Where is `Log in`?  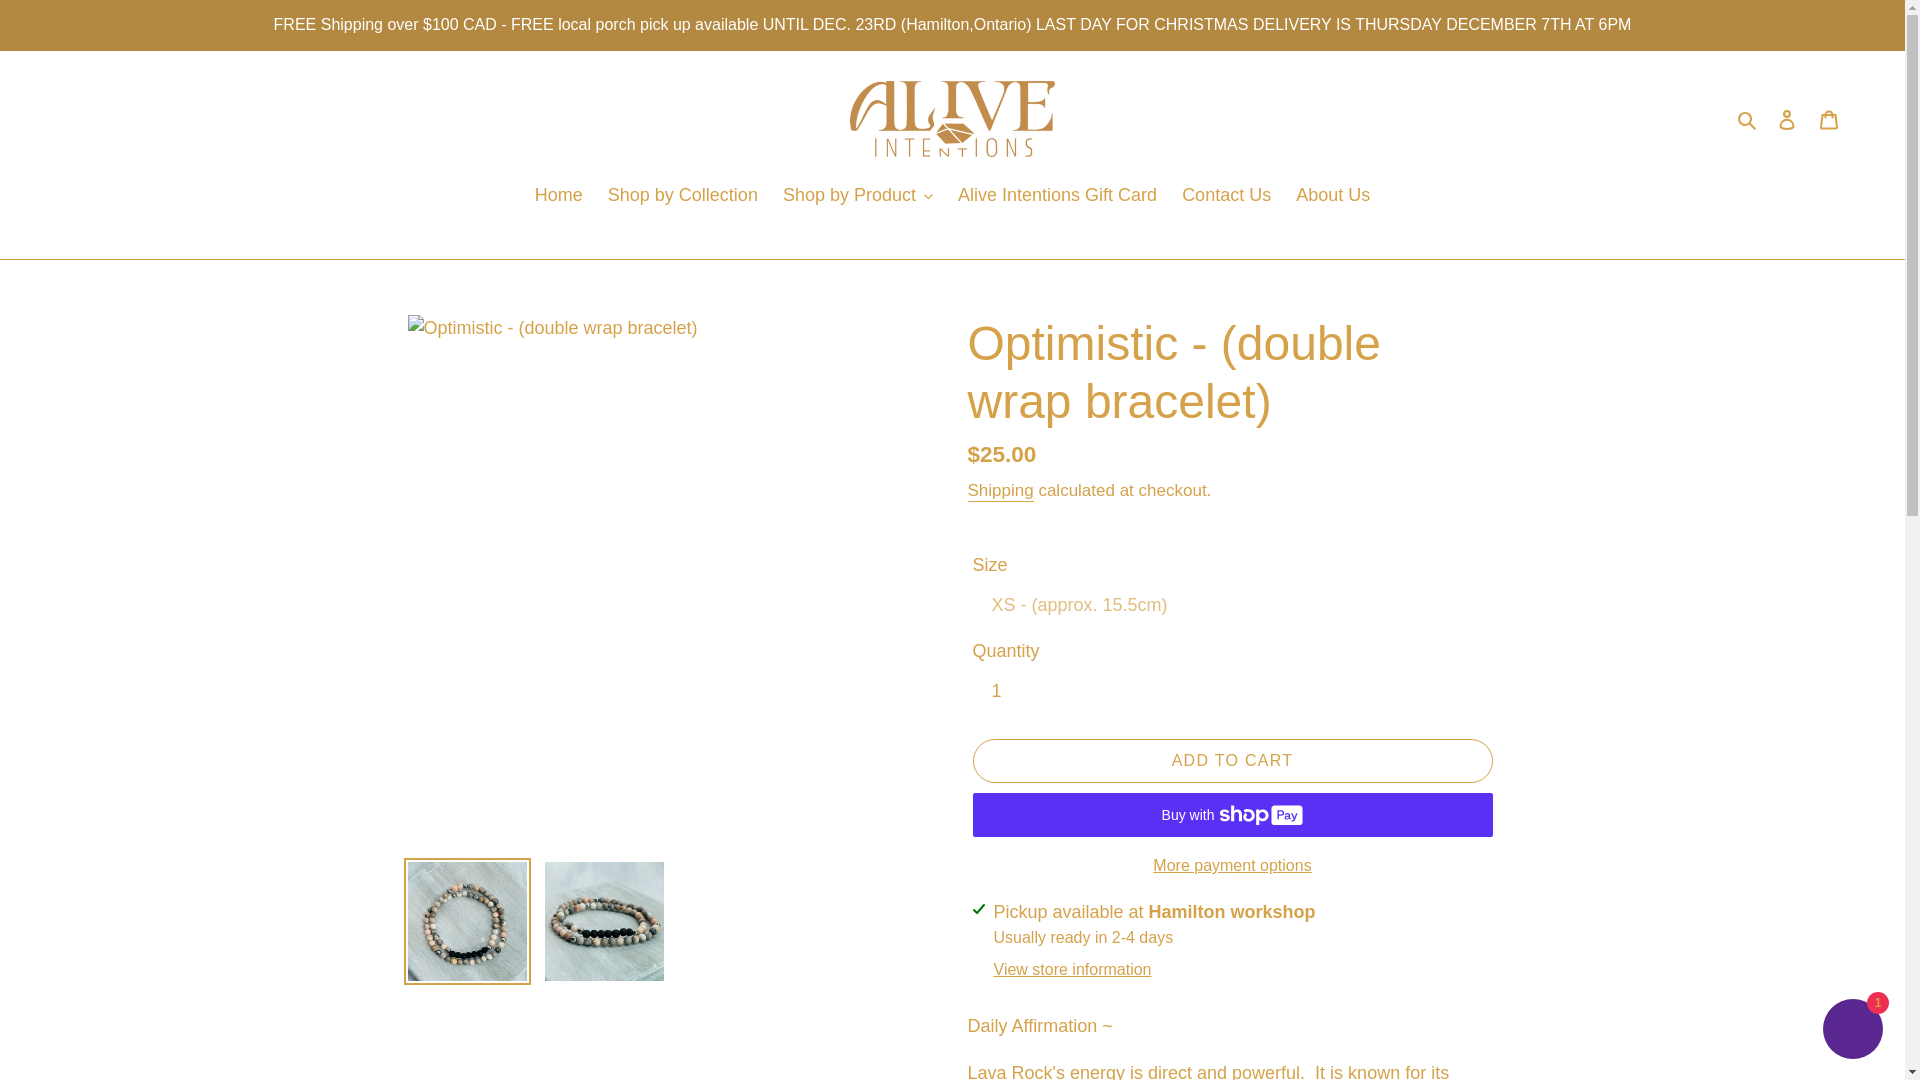 Log in is located at coordinates (1787, 119).